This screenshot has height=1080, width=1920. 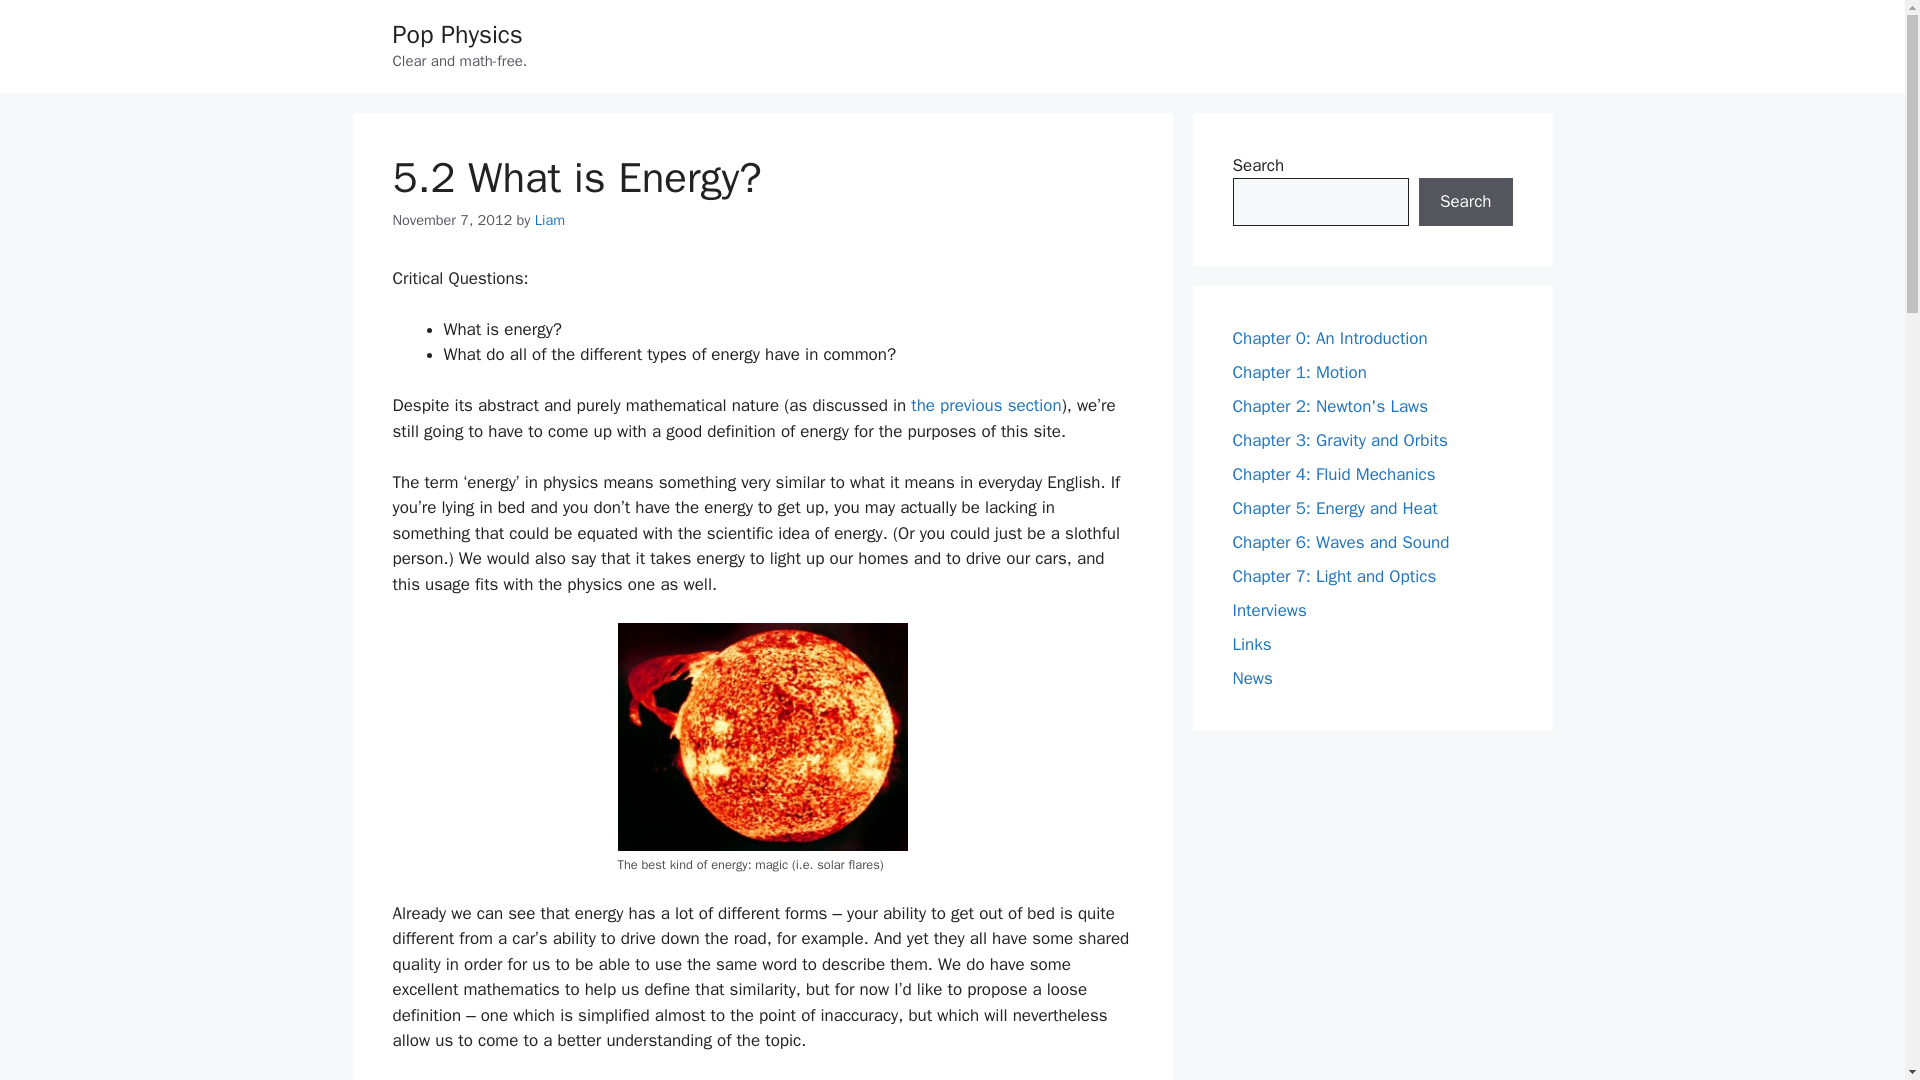 I want to click on Interviews, so click(x=1268, y=610).